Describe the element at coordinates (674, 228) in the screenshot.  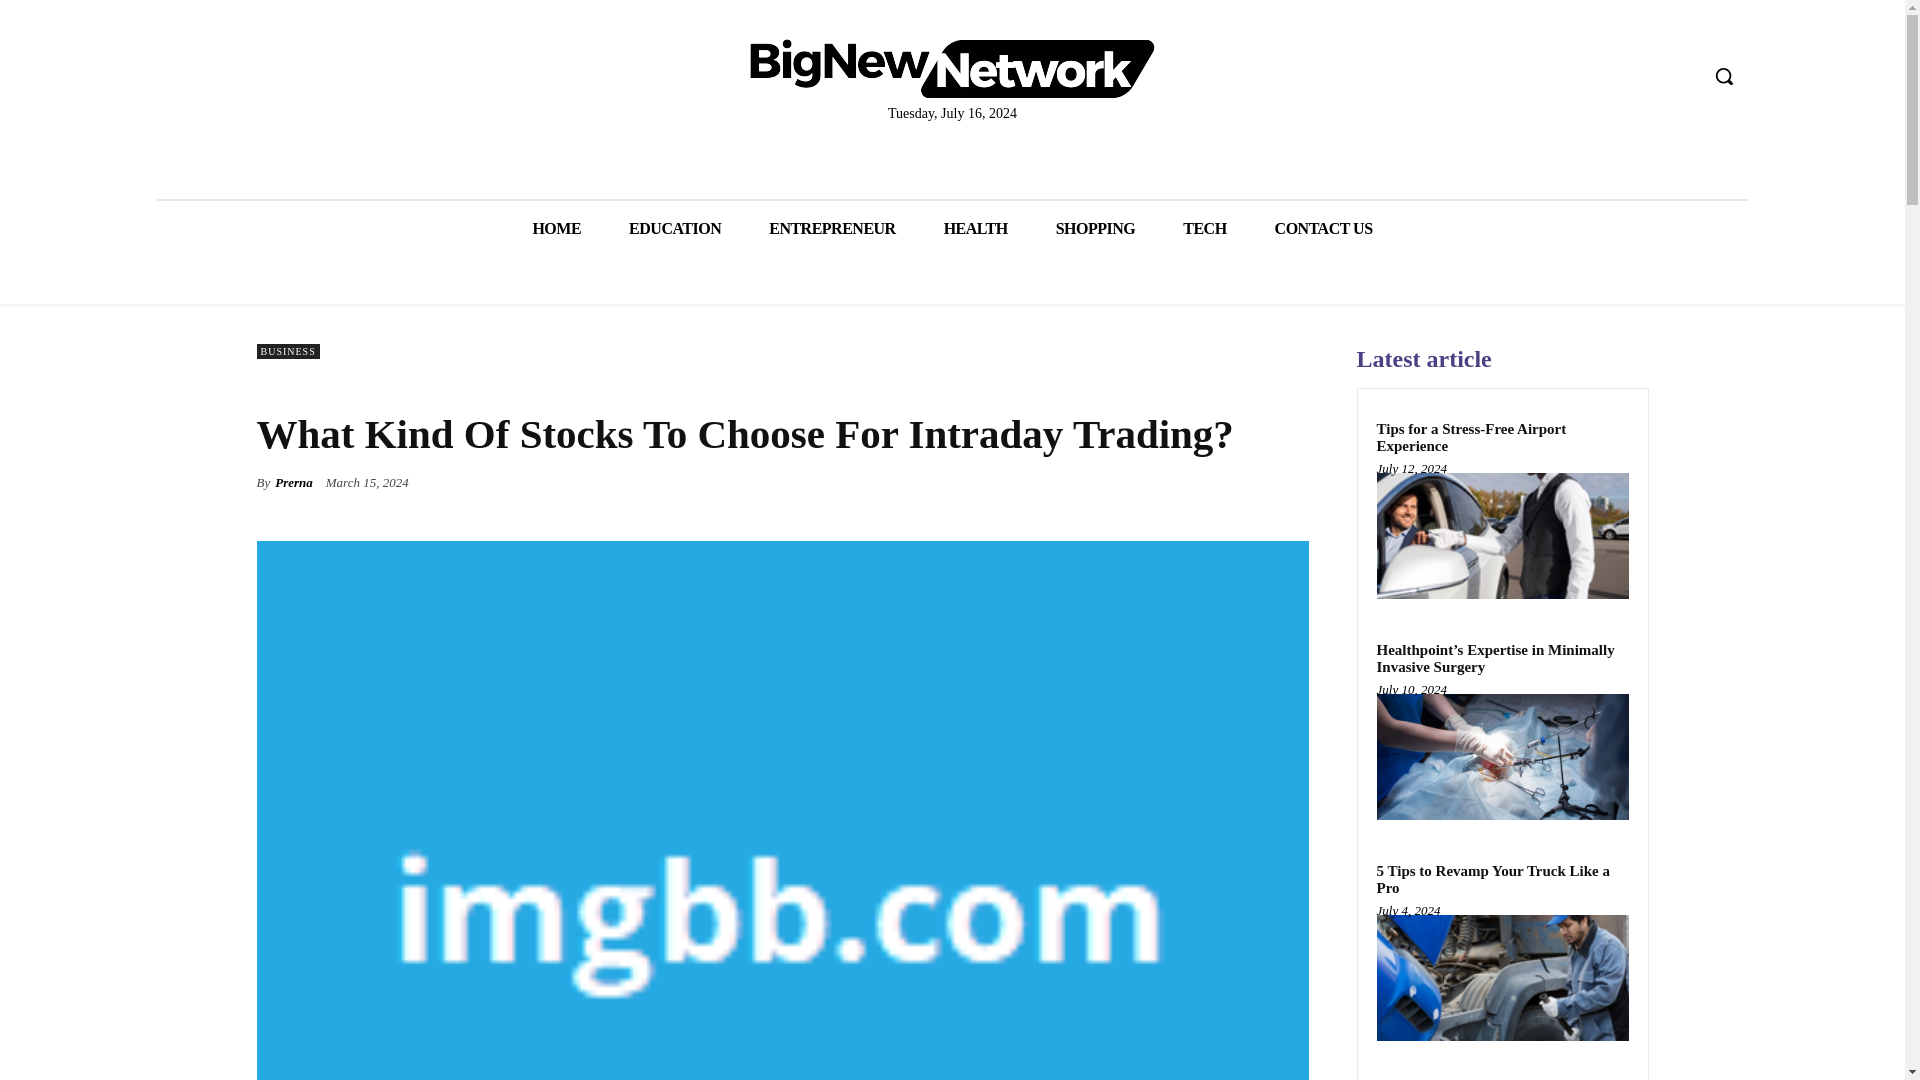
I see `EDUCATION` at that location.